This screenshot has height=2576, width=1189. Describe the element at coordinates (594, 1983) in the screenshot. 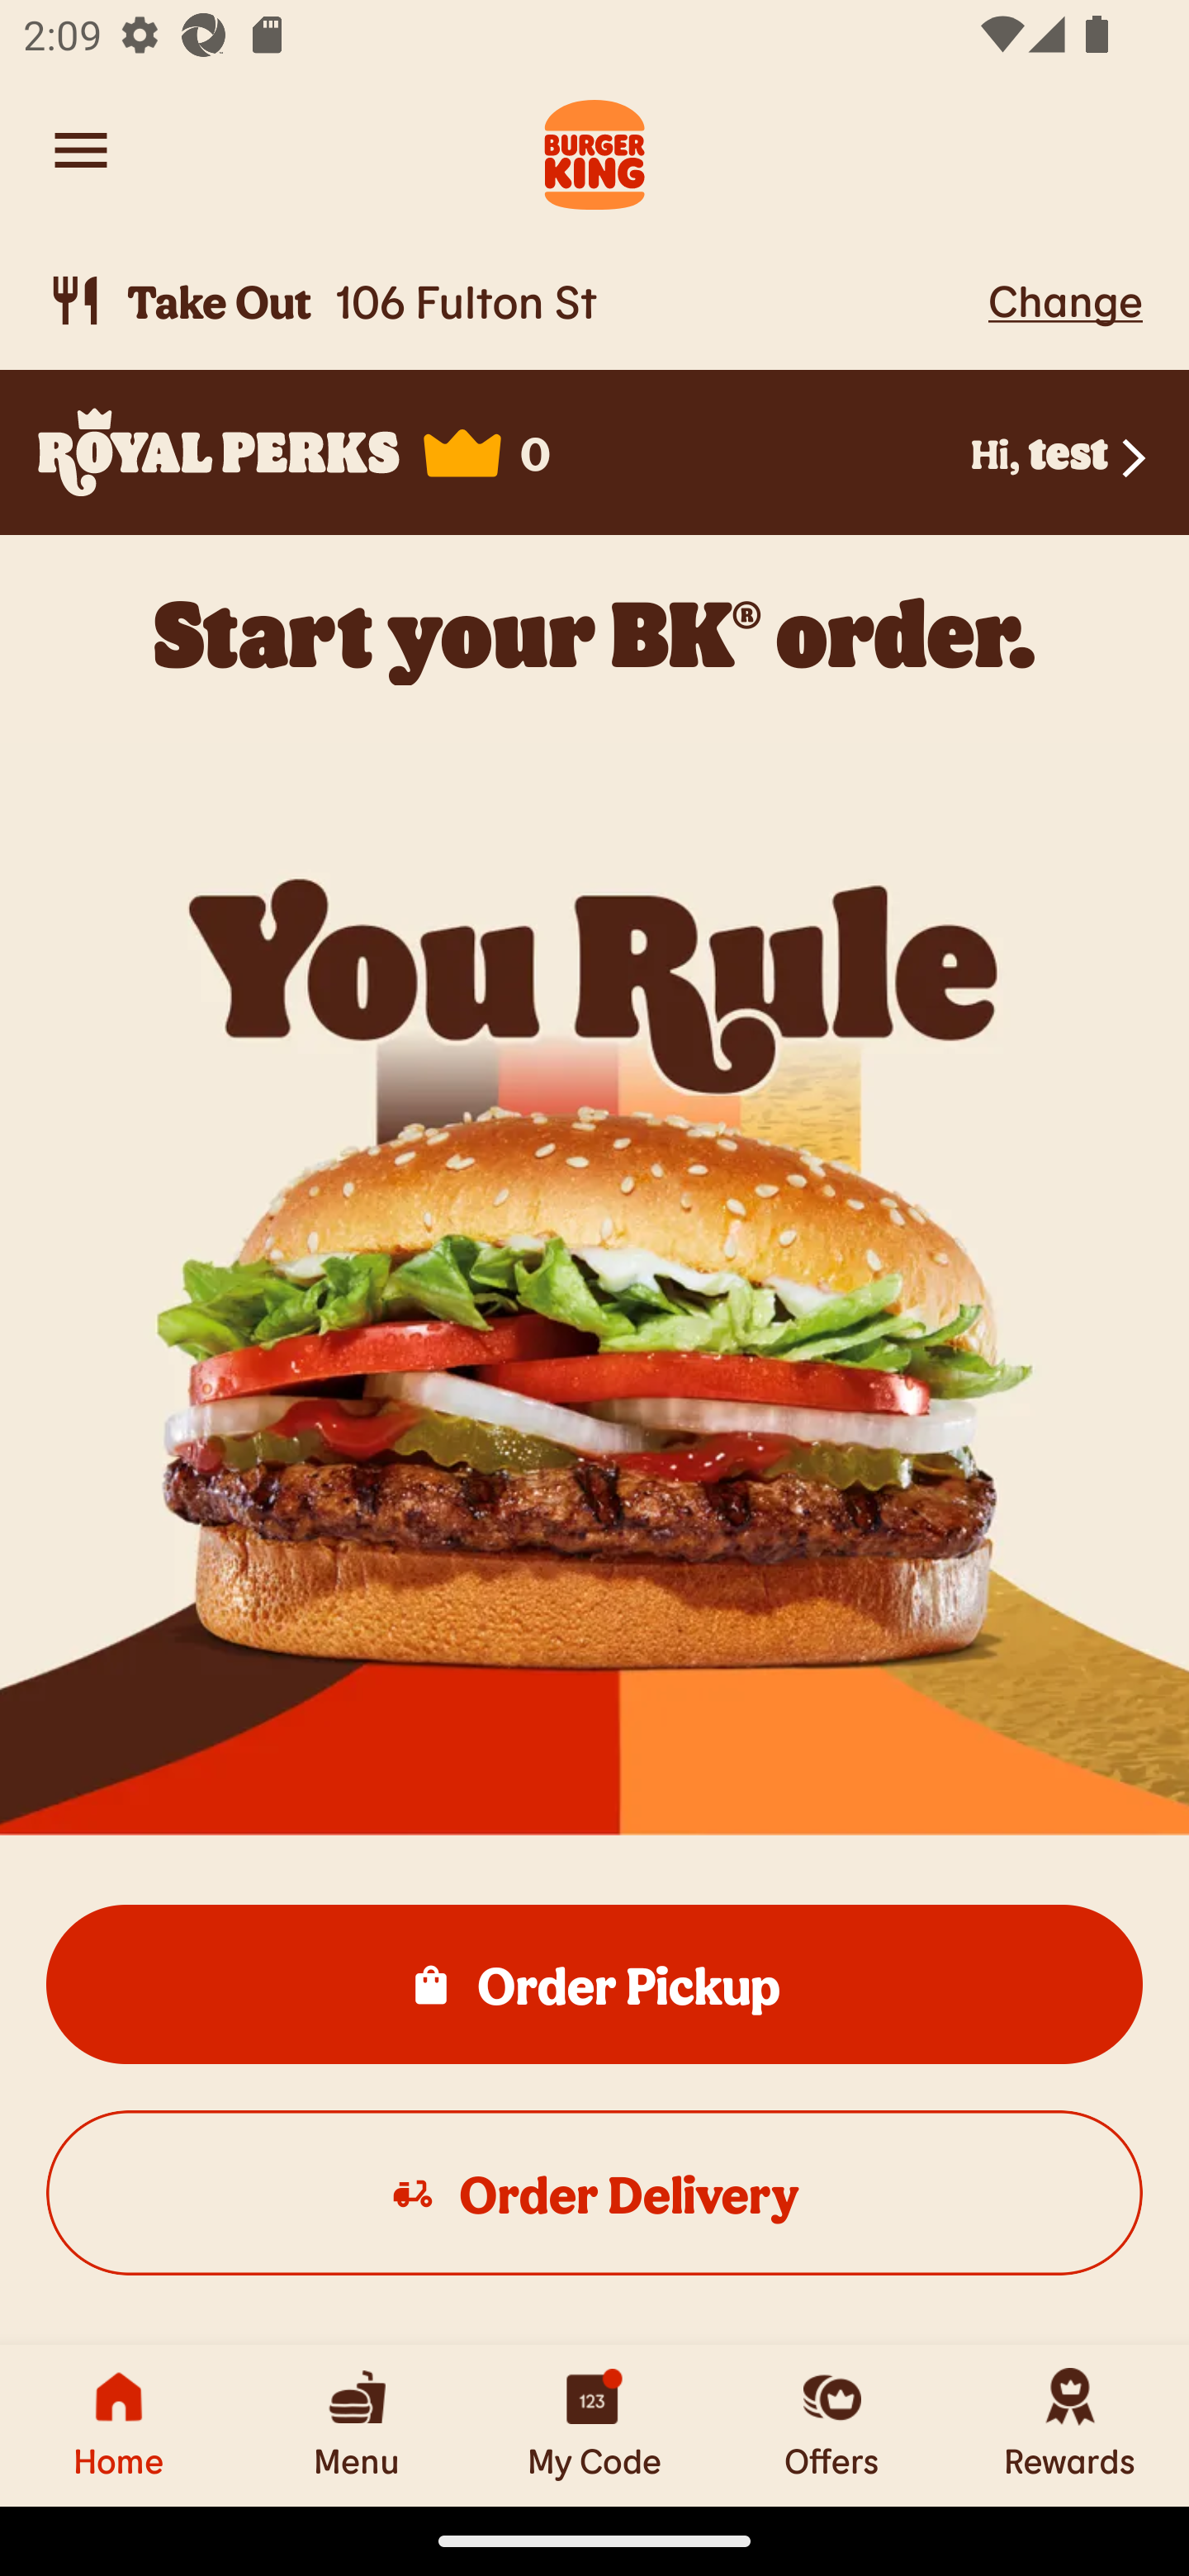

I see `, Order Pickup  Order Pickup` at that location.